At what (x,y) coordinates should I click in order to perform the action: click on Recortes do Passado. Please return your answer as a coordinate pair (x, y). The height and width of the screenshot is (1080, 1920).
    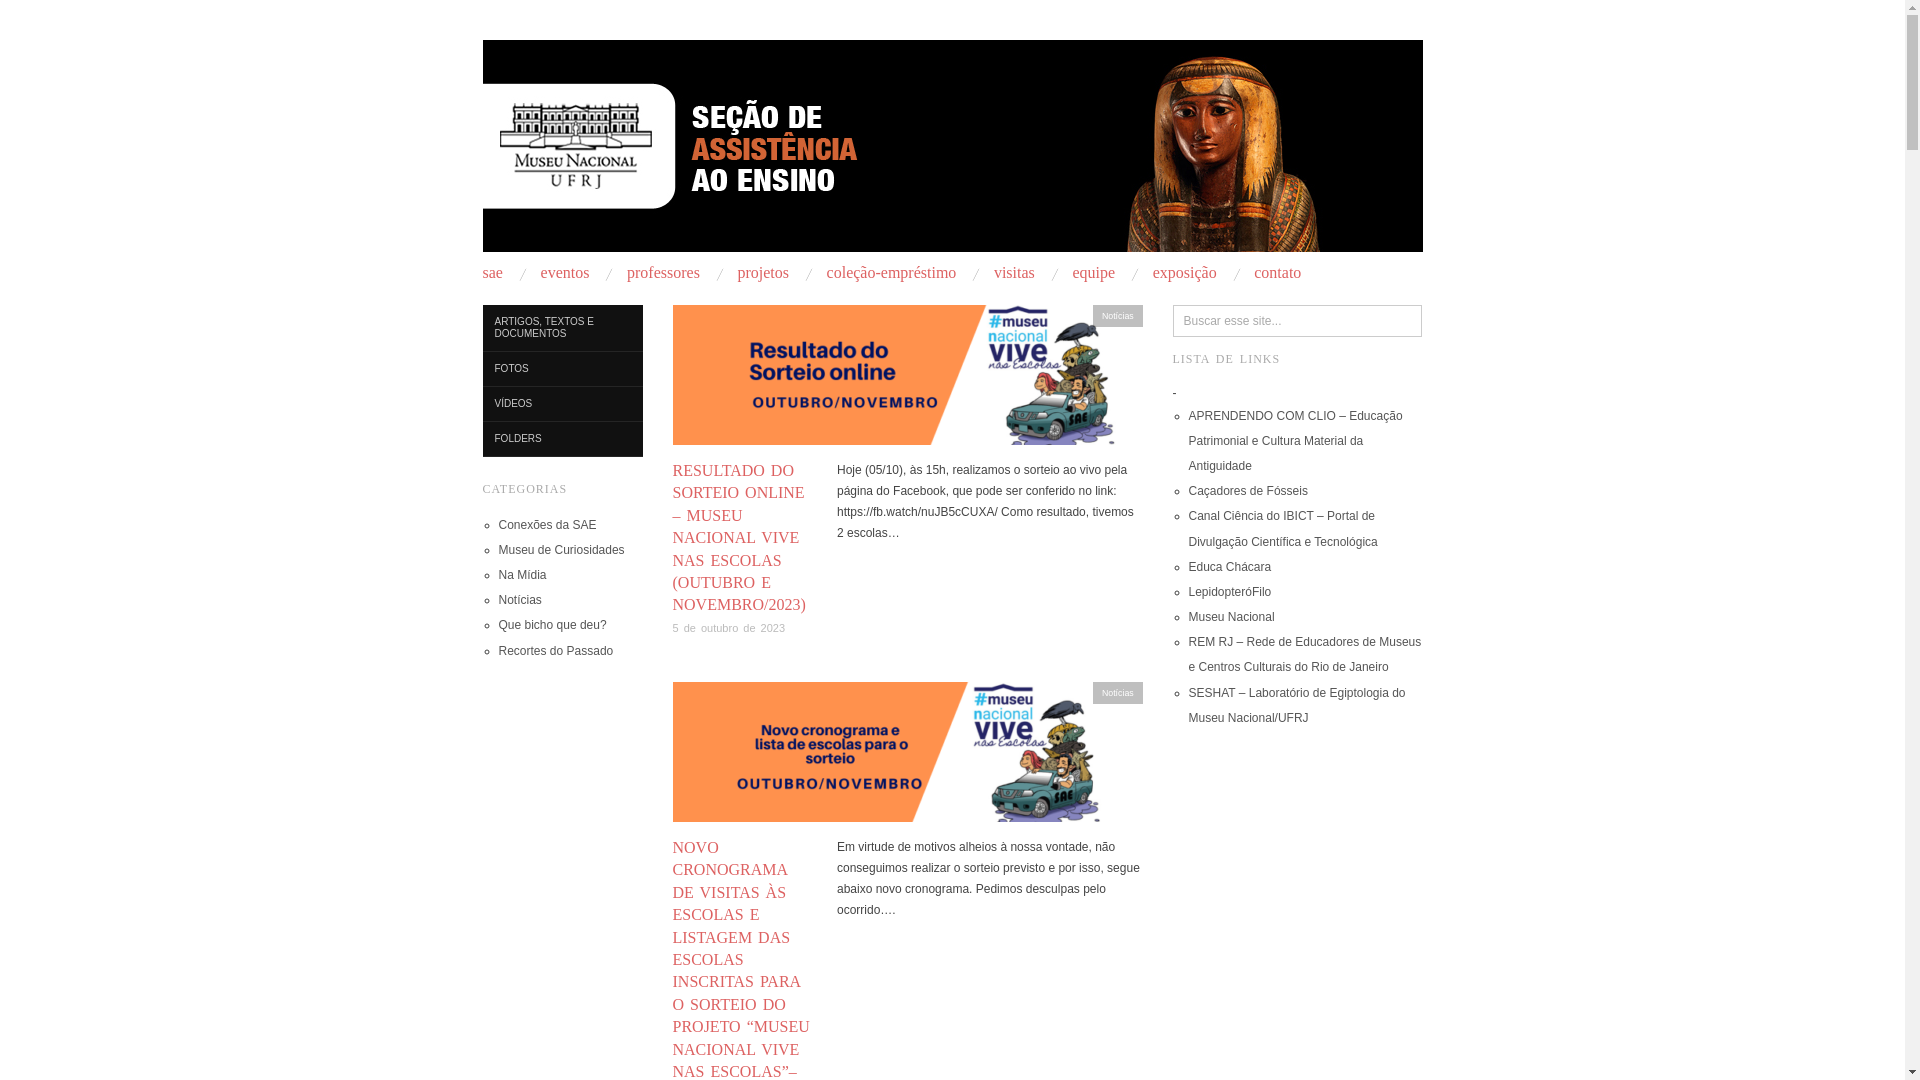
    Looking at the image, I should click on (556, 651).